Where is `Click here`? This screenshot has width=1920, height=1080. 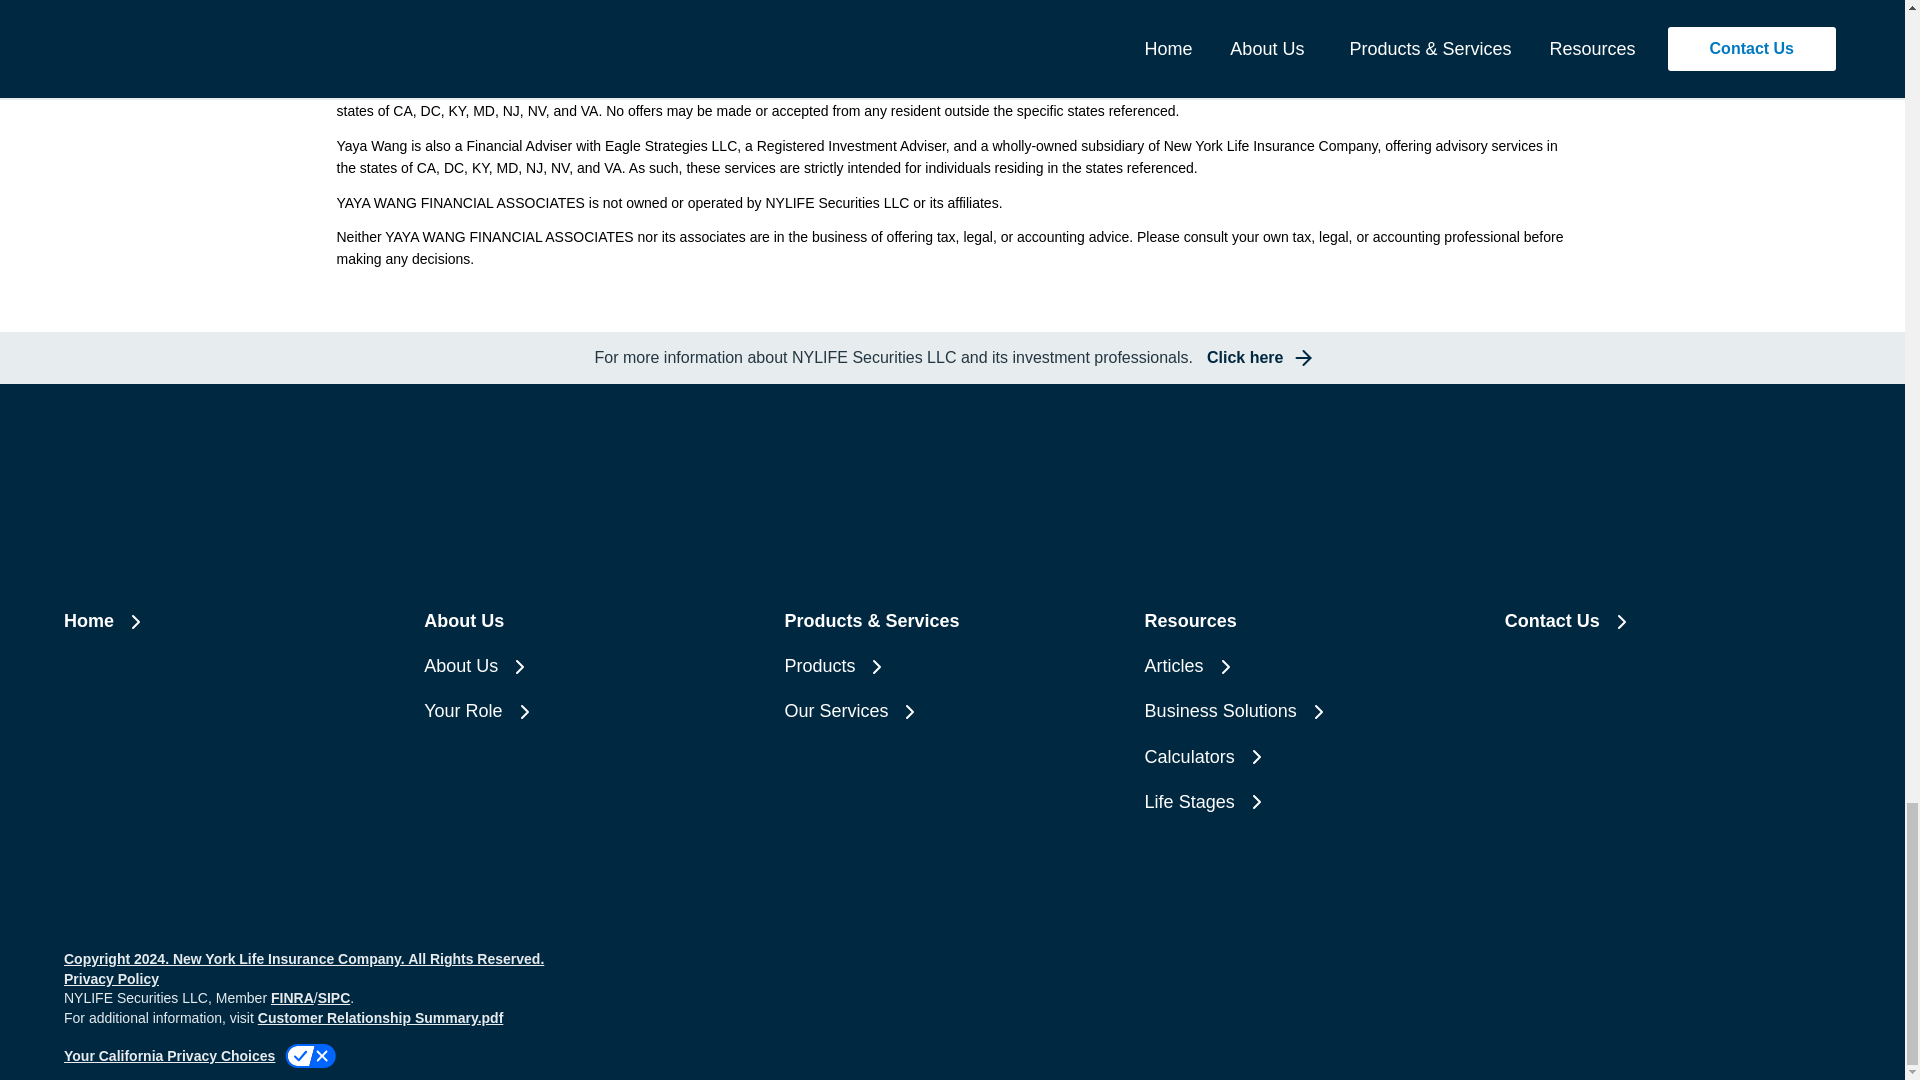 Click here is located at coordinates (1257, 358).